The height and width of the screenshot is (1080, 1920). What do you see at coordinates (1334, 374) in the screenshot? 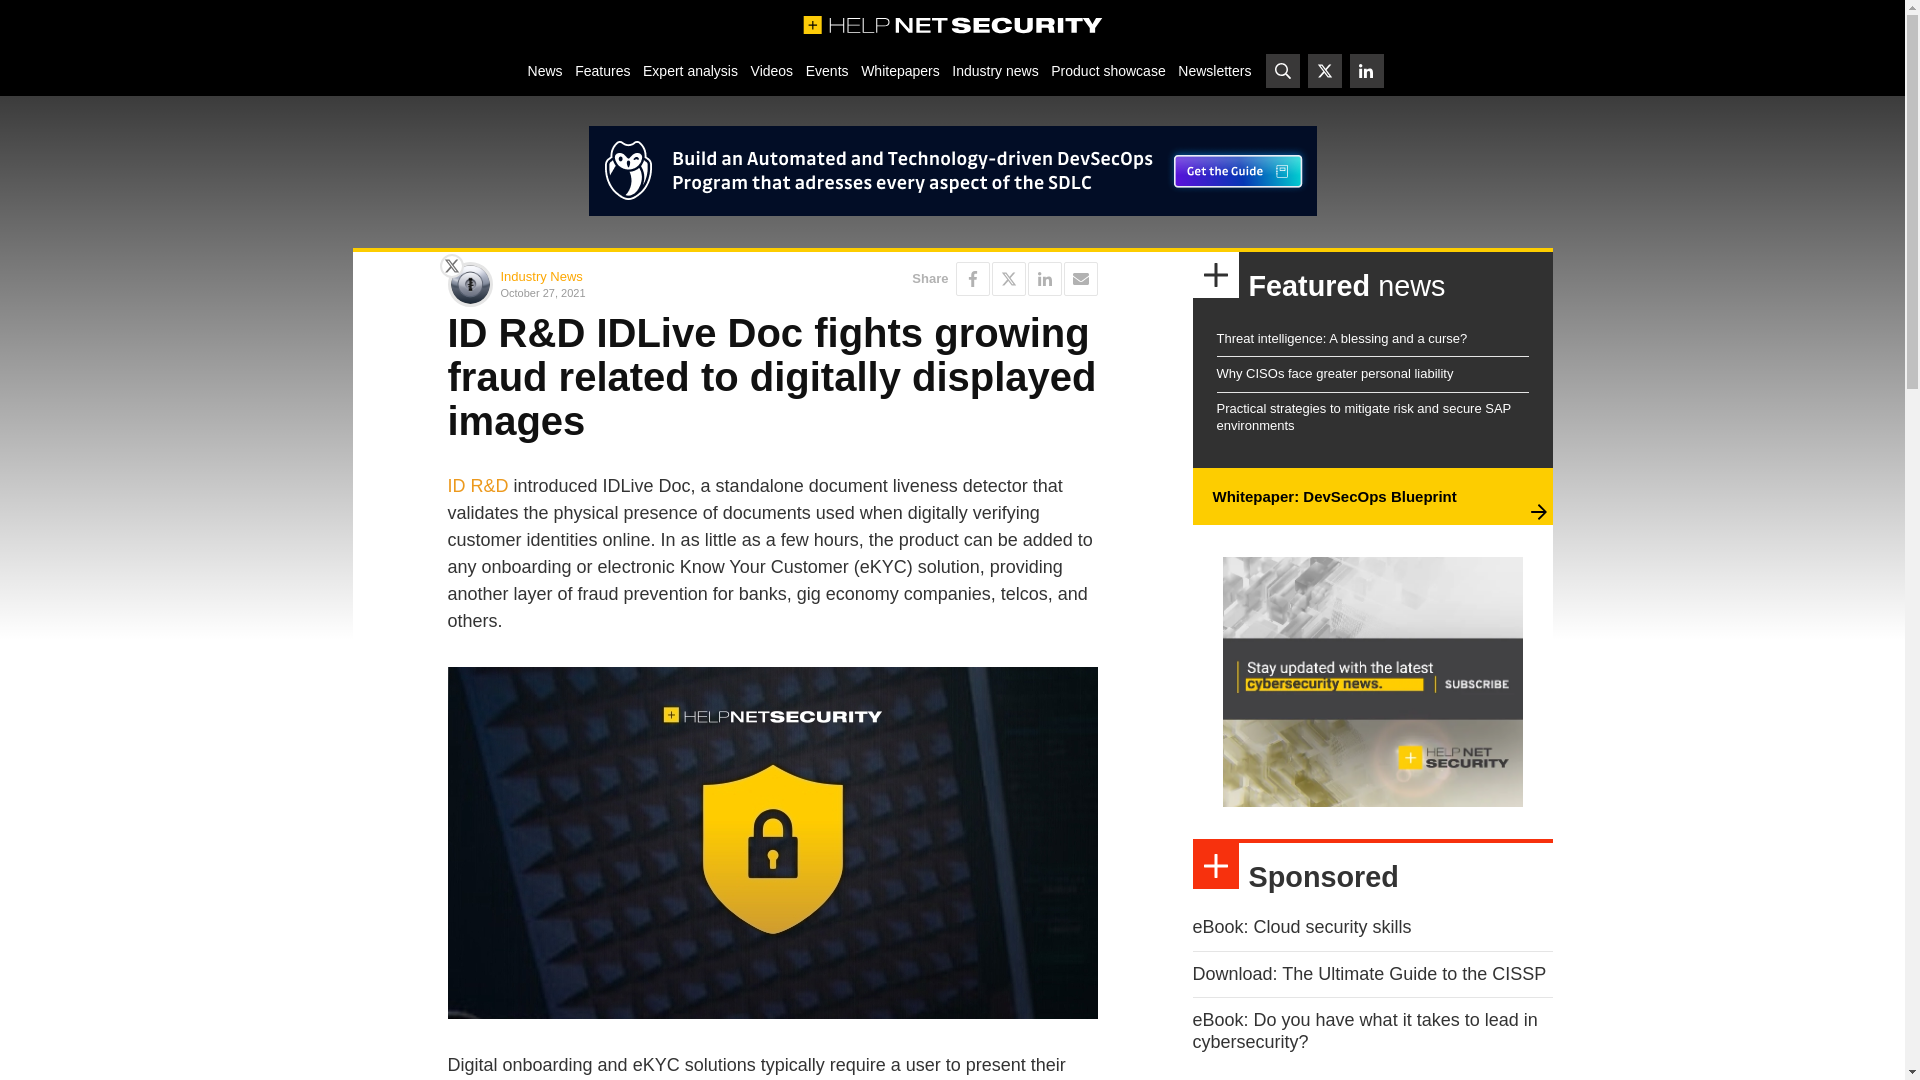
I see `Why CISOs face greater personal liability` at bounding box center [1334, 374].